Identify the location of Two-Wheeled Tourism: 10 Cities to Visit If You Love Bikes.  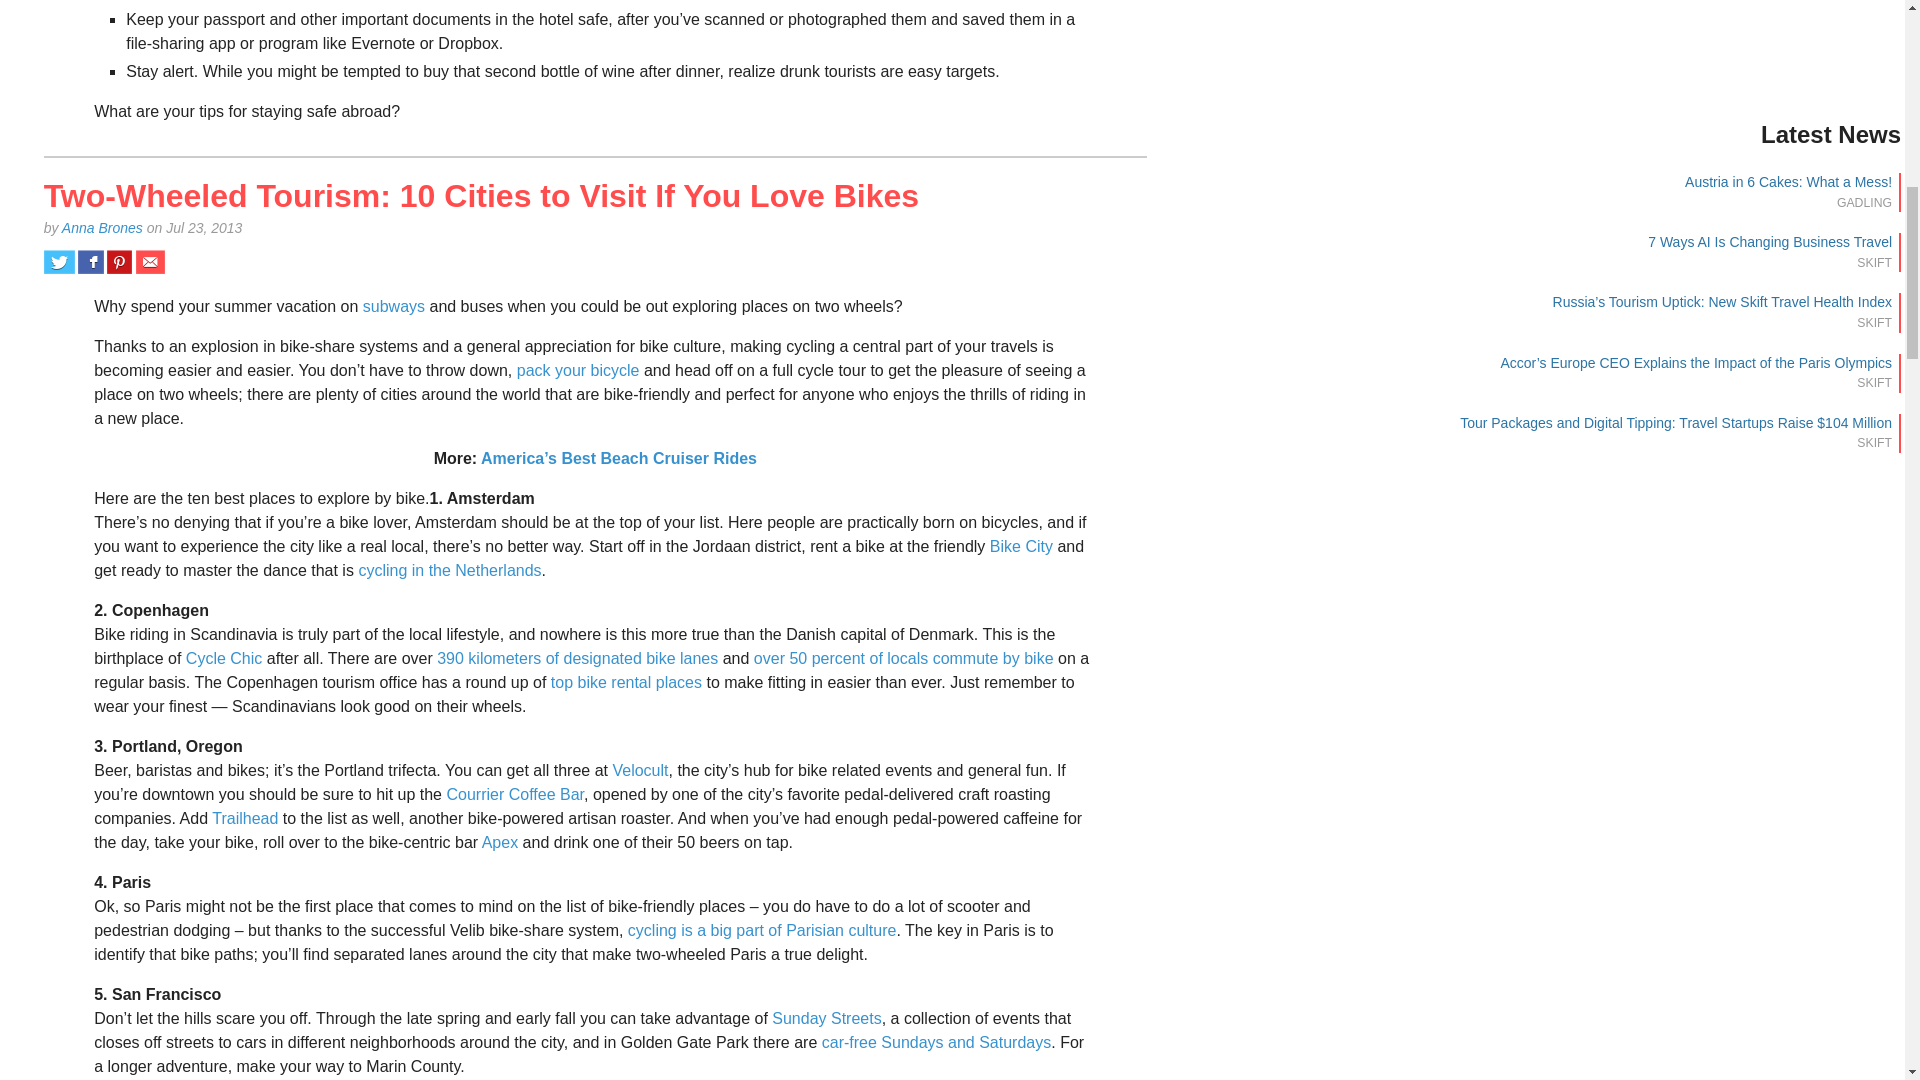
(482, 196).